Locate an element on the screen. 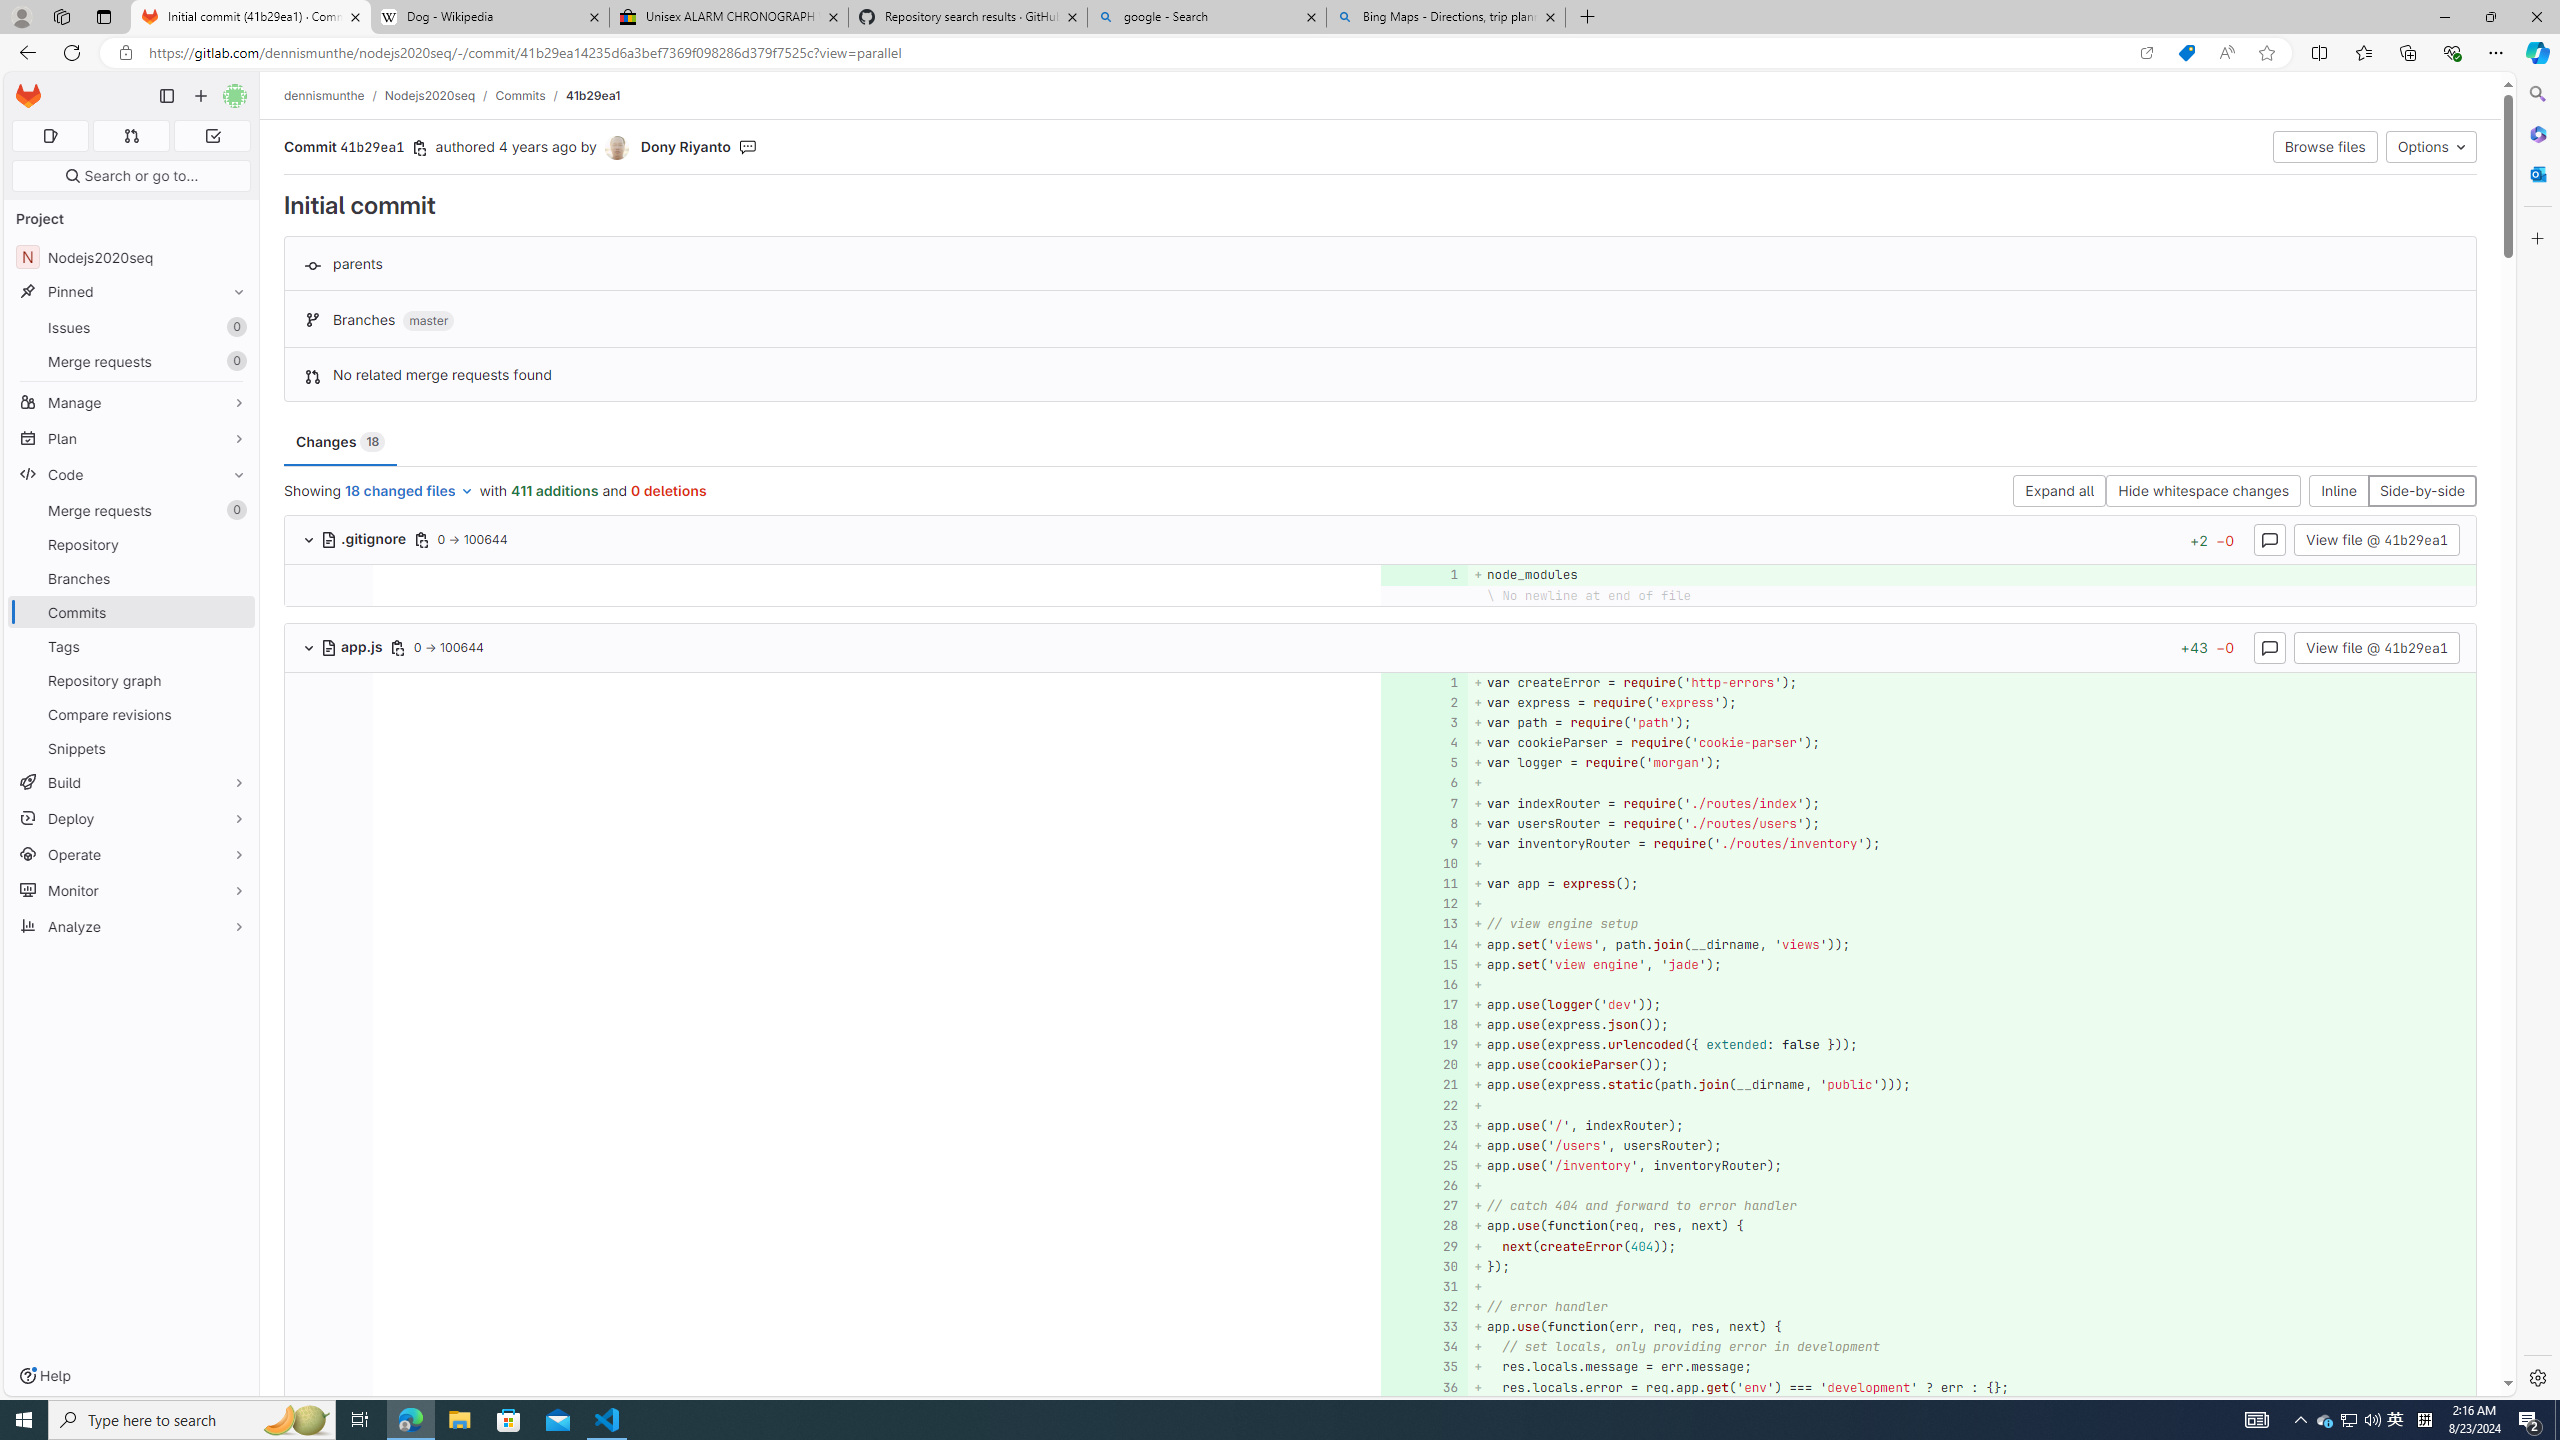 This screenshot has width=2560, height=1440. 11 is located at coordinates (1422, 884).